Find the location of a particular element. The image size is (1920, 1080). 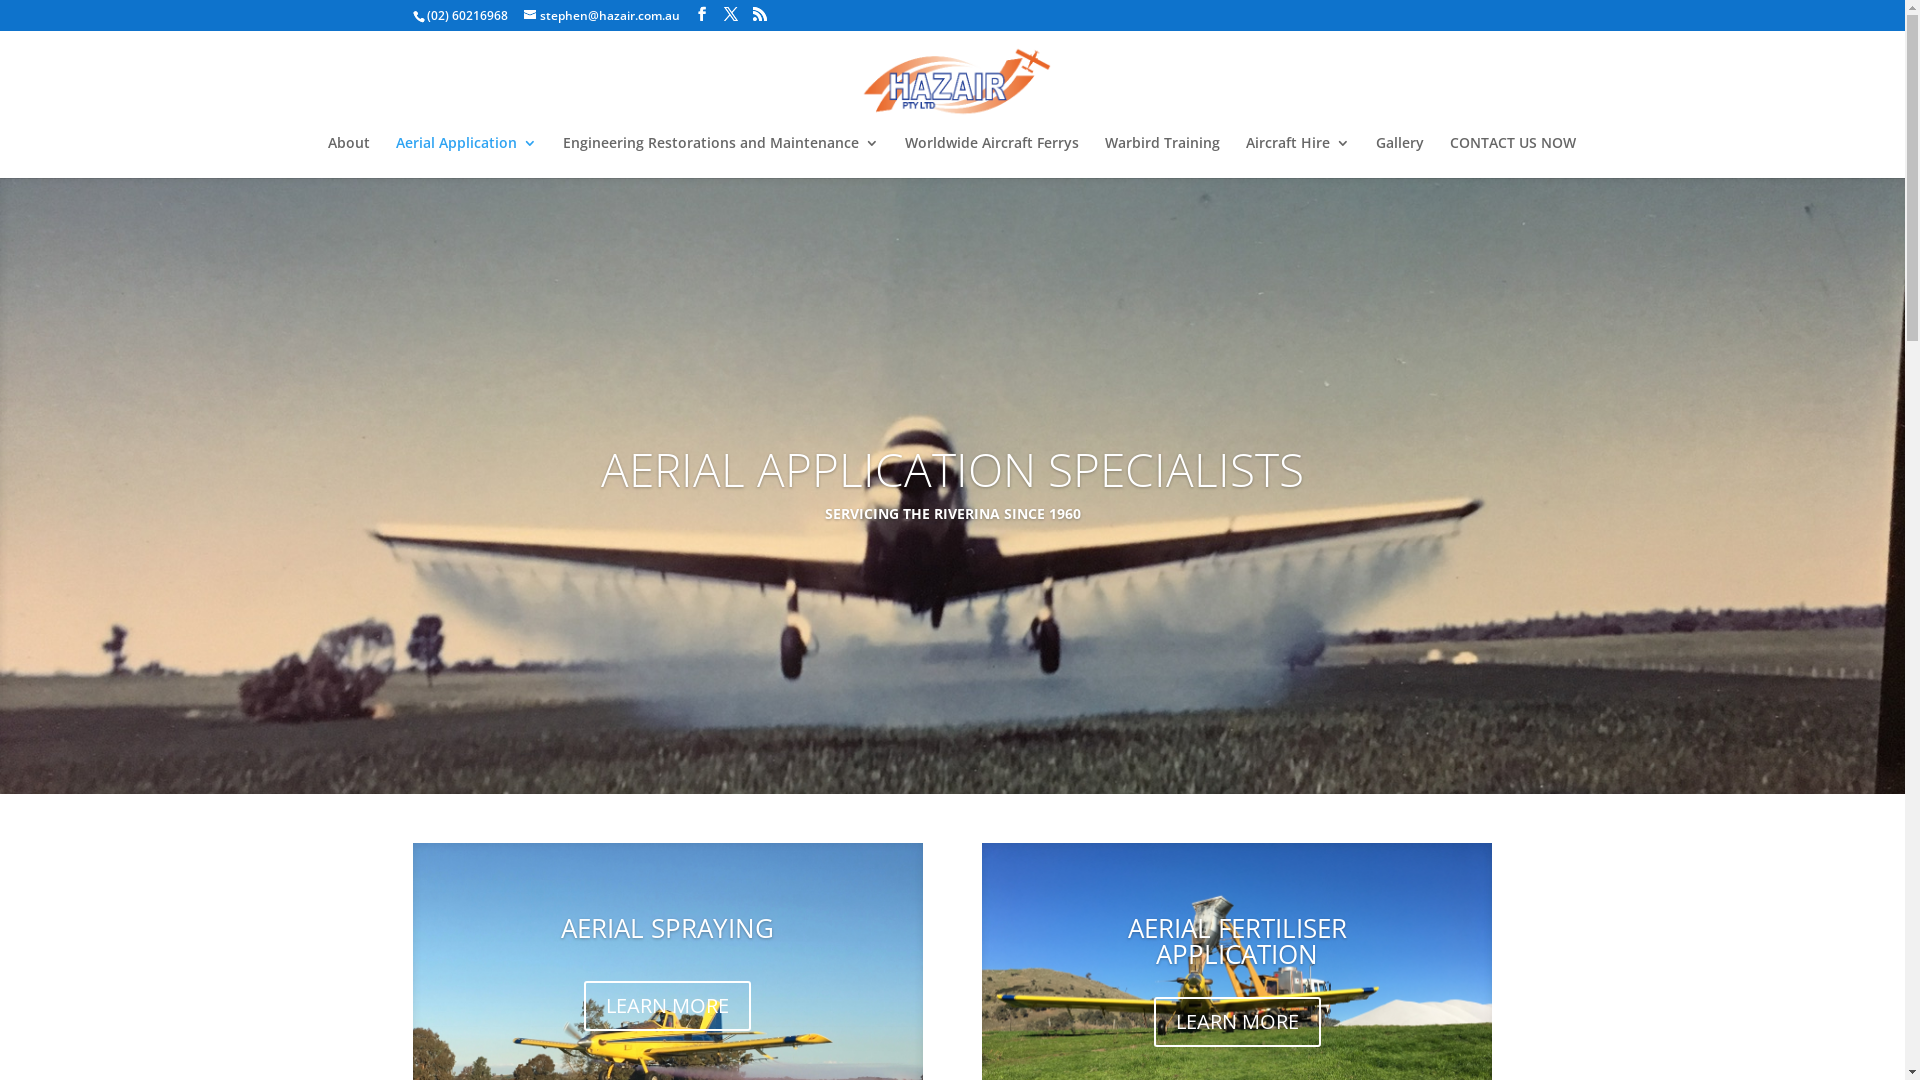

CONTACT US NOW is located at coordinates (1513, 157).